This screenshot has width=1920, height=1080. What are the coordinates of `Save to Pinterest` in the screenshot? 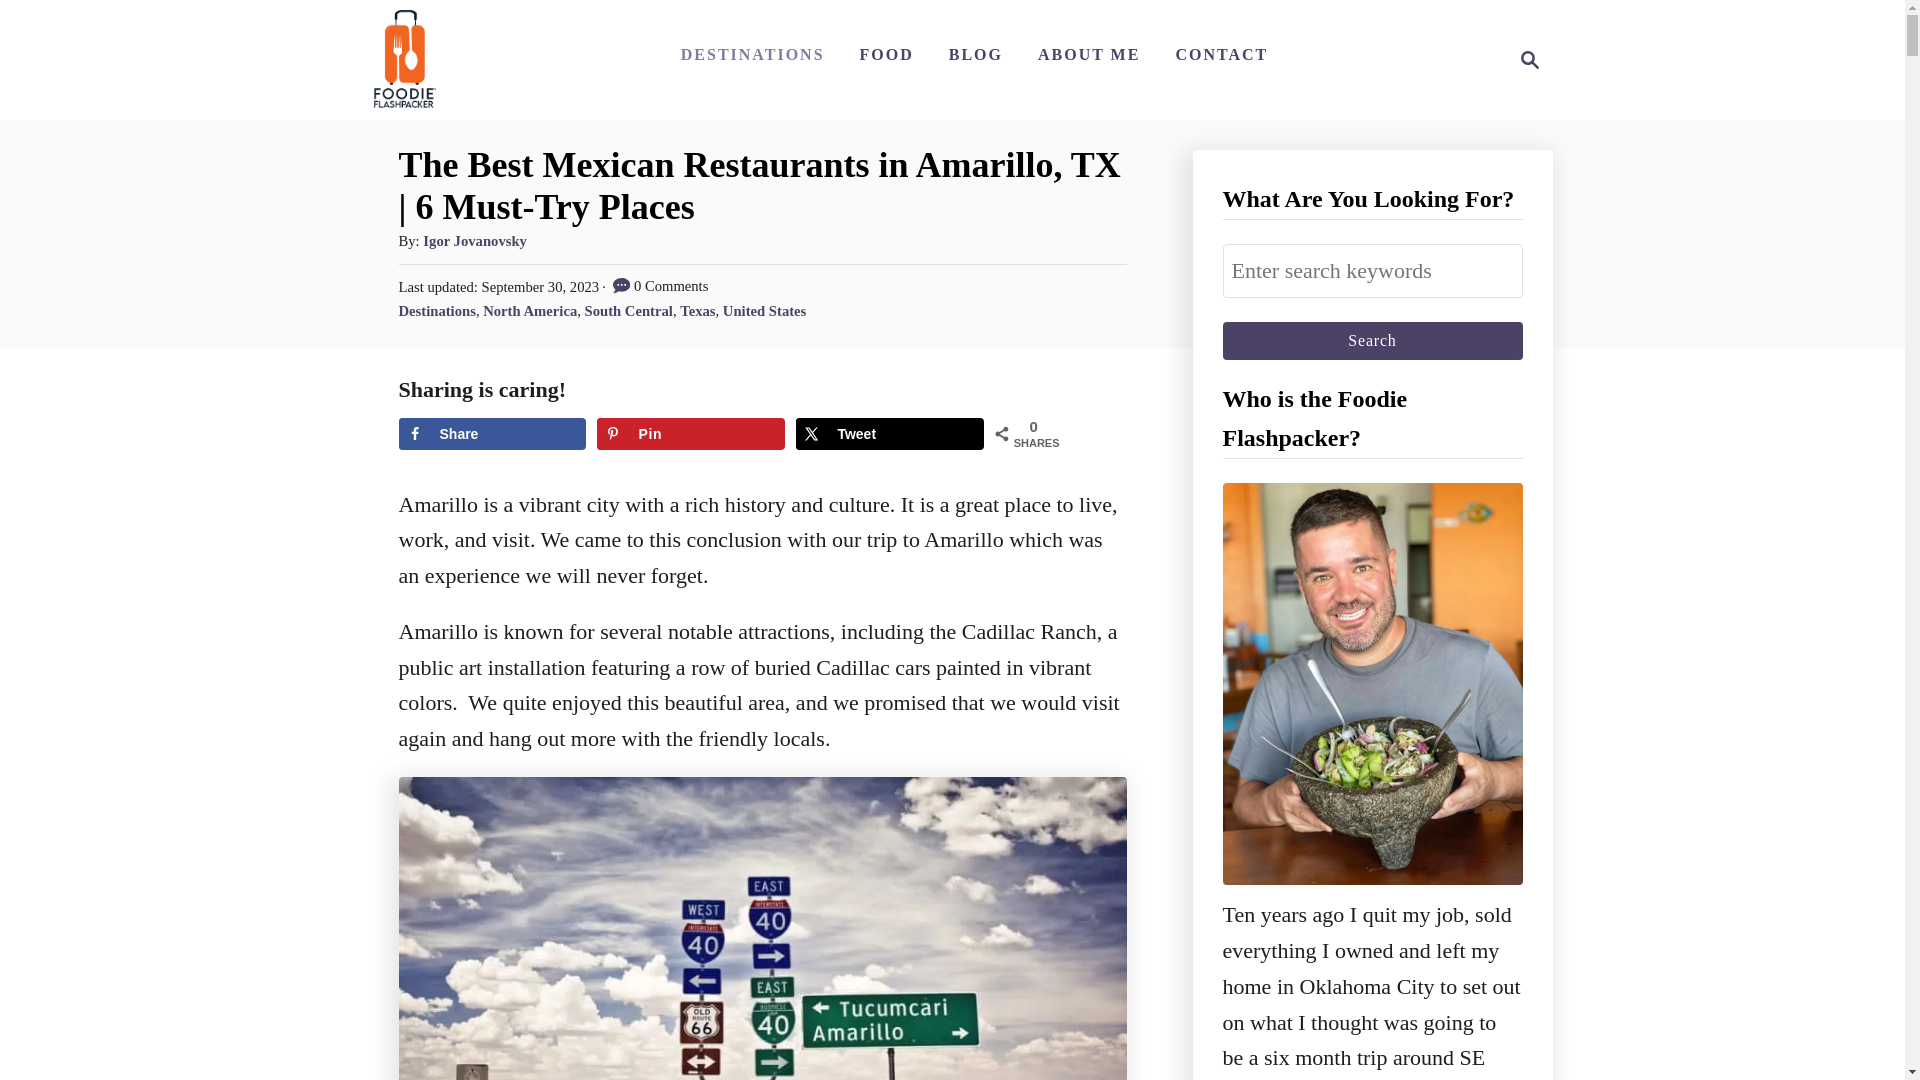 It's located at (690, 434).